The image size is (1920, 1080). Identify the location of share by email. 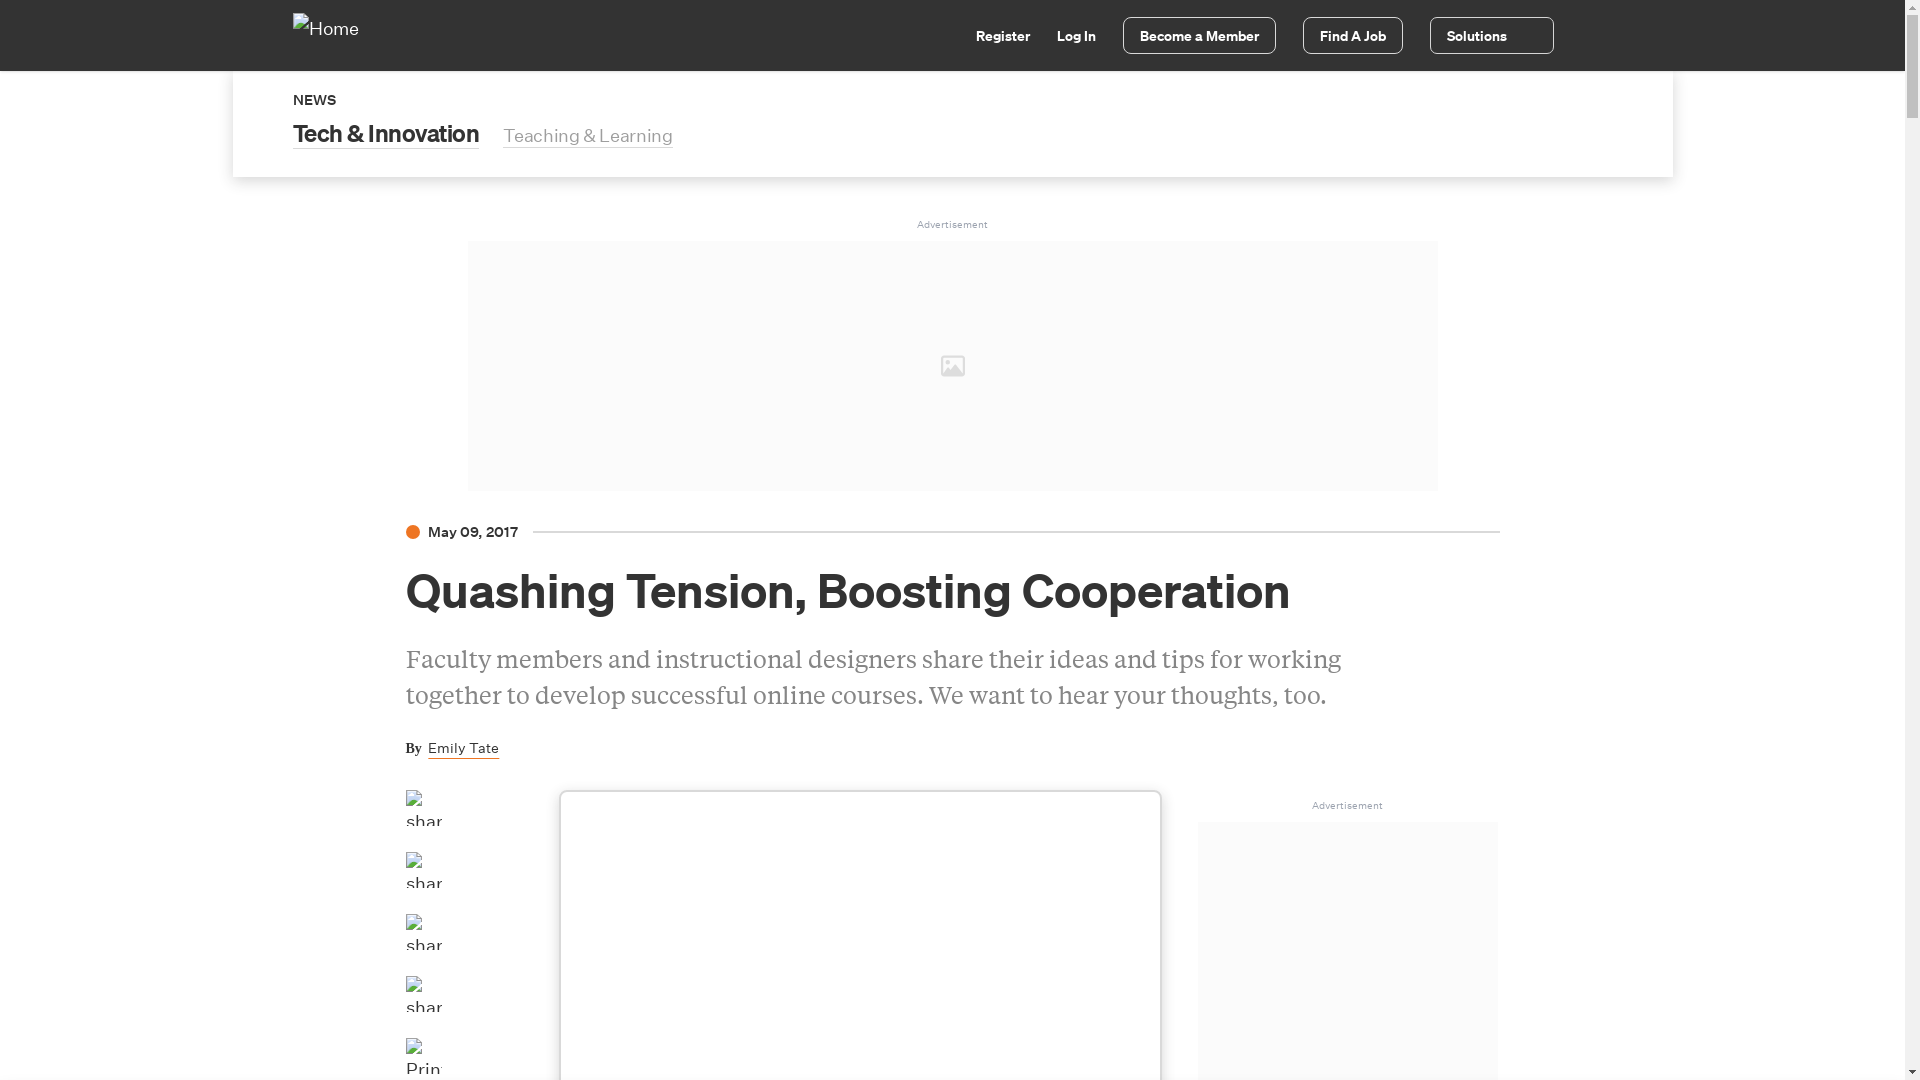
(423, 994).